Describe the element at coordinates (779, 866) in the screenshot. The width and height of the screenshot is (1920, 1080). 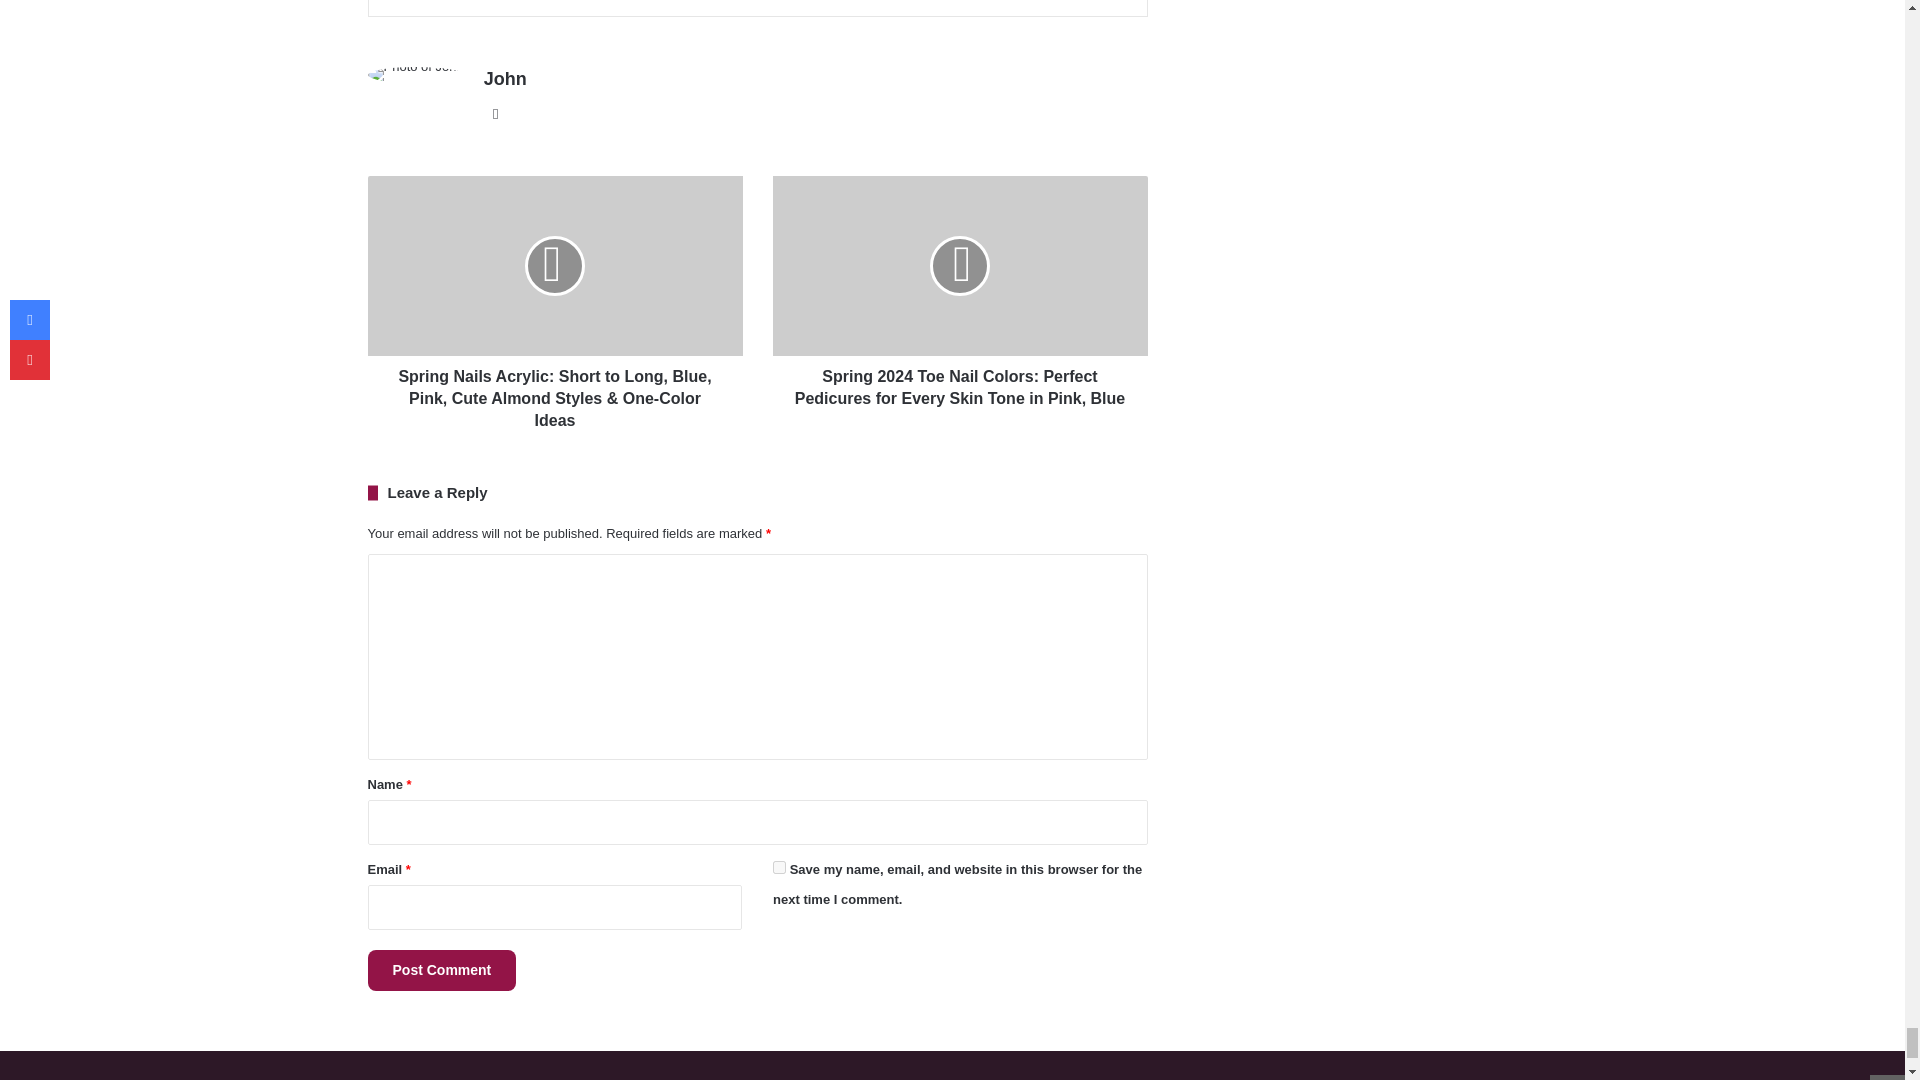
I see `yes` at that location.